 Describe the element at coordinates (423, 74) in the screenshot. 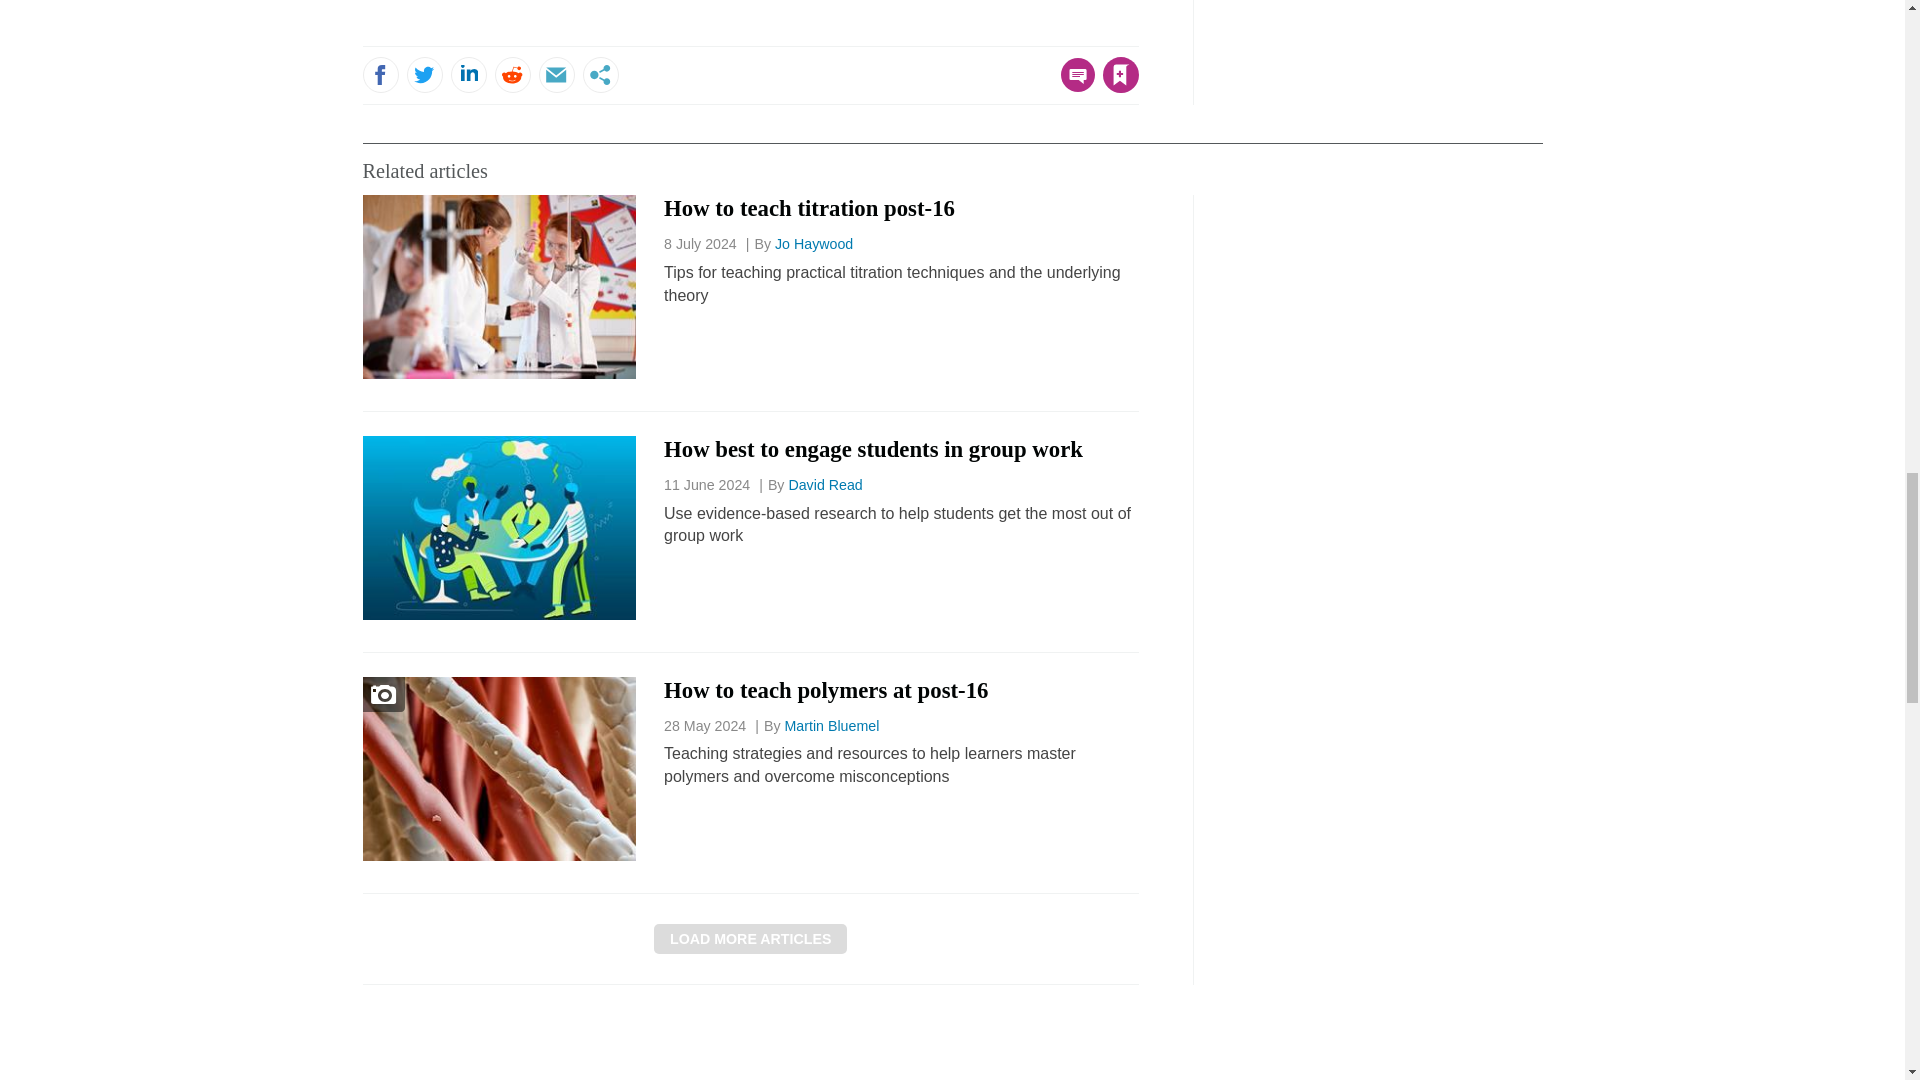

I see `Share this on Twitter` at that location.